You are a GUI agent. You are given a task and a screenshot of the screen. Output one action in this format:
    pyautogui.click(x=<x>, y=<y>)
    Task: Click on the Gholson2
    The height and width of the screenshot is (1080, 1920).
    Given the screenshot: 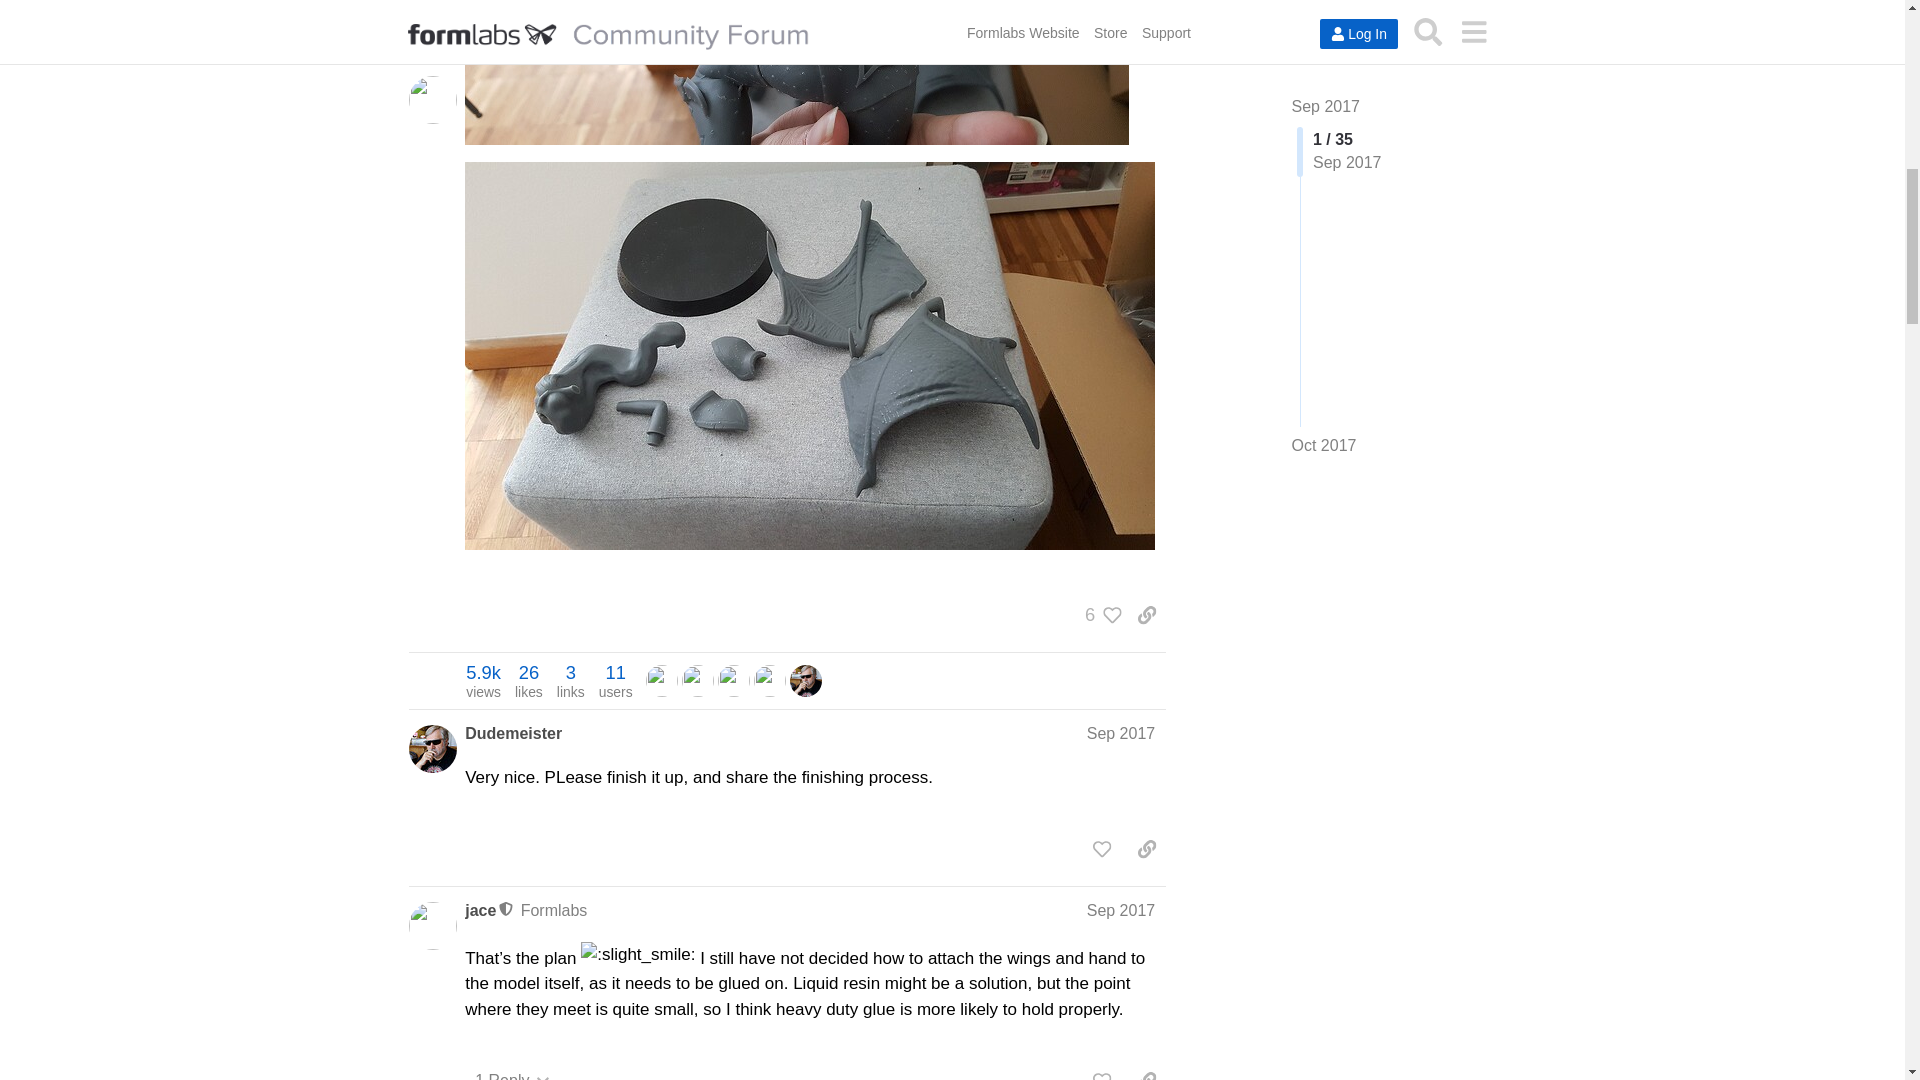 What is the action you would take?
    pyautogui.click(x=698, y=680)
    